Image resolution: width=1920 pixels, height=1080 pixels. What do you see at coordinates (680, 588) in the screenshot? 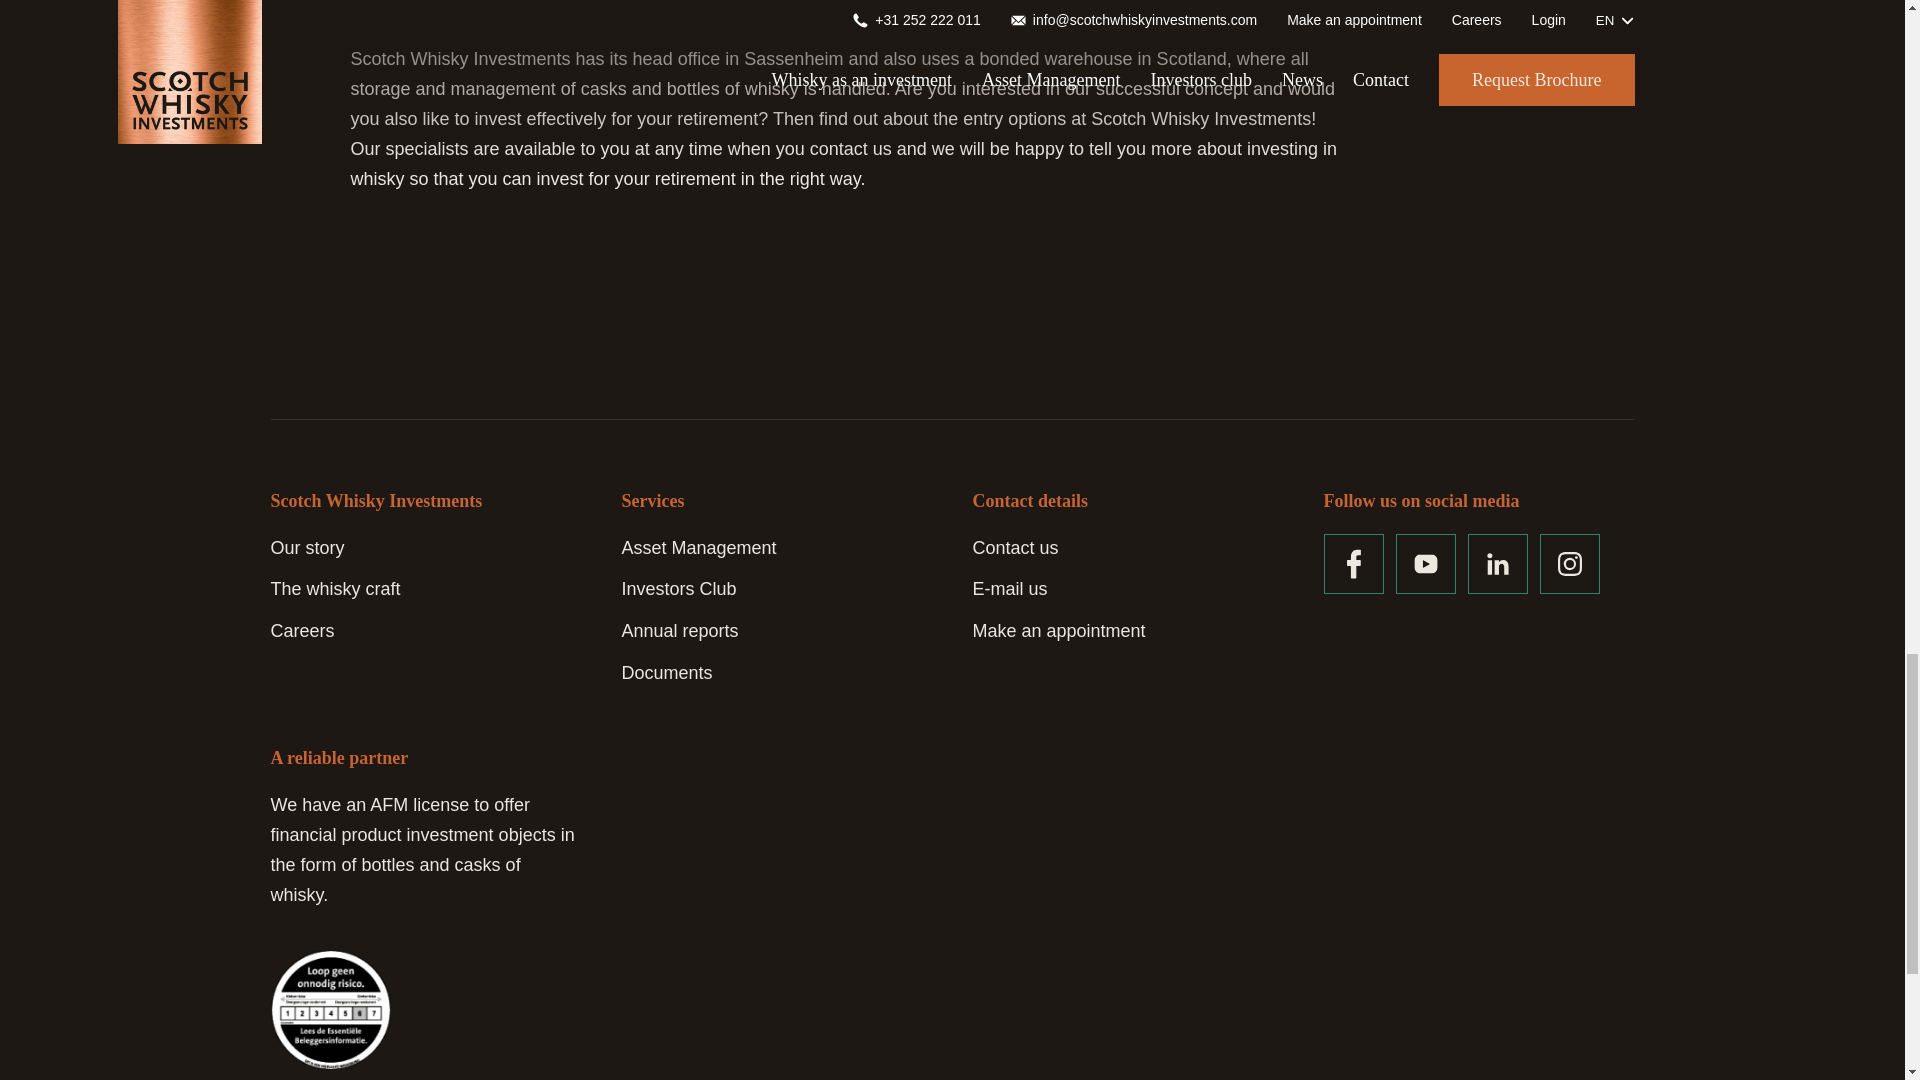
I see `Investors Club` at bounding box center [680, 588].